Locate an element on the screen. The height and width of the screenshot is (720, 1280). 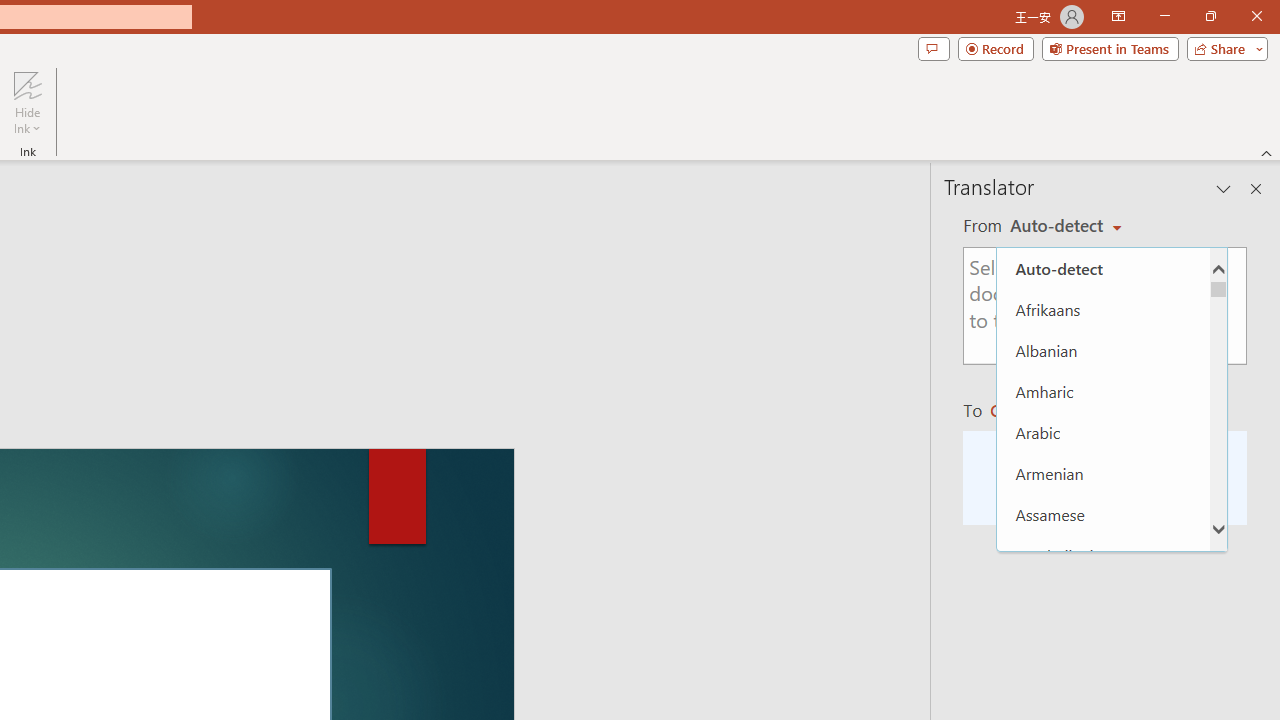
Czech is located at coordinates (1030, 410).